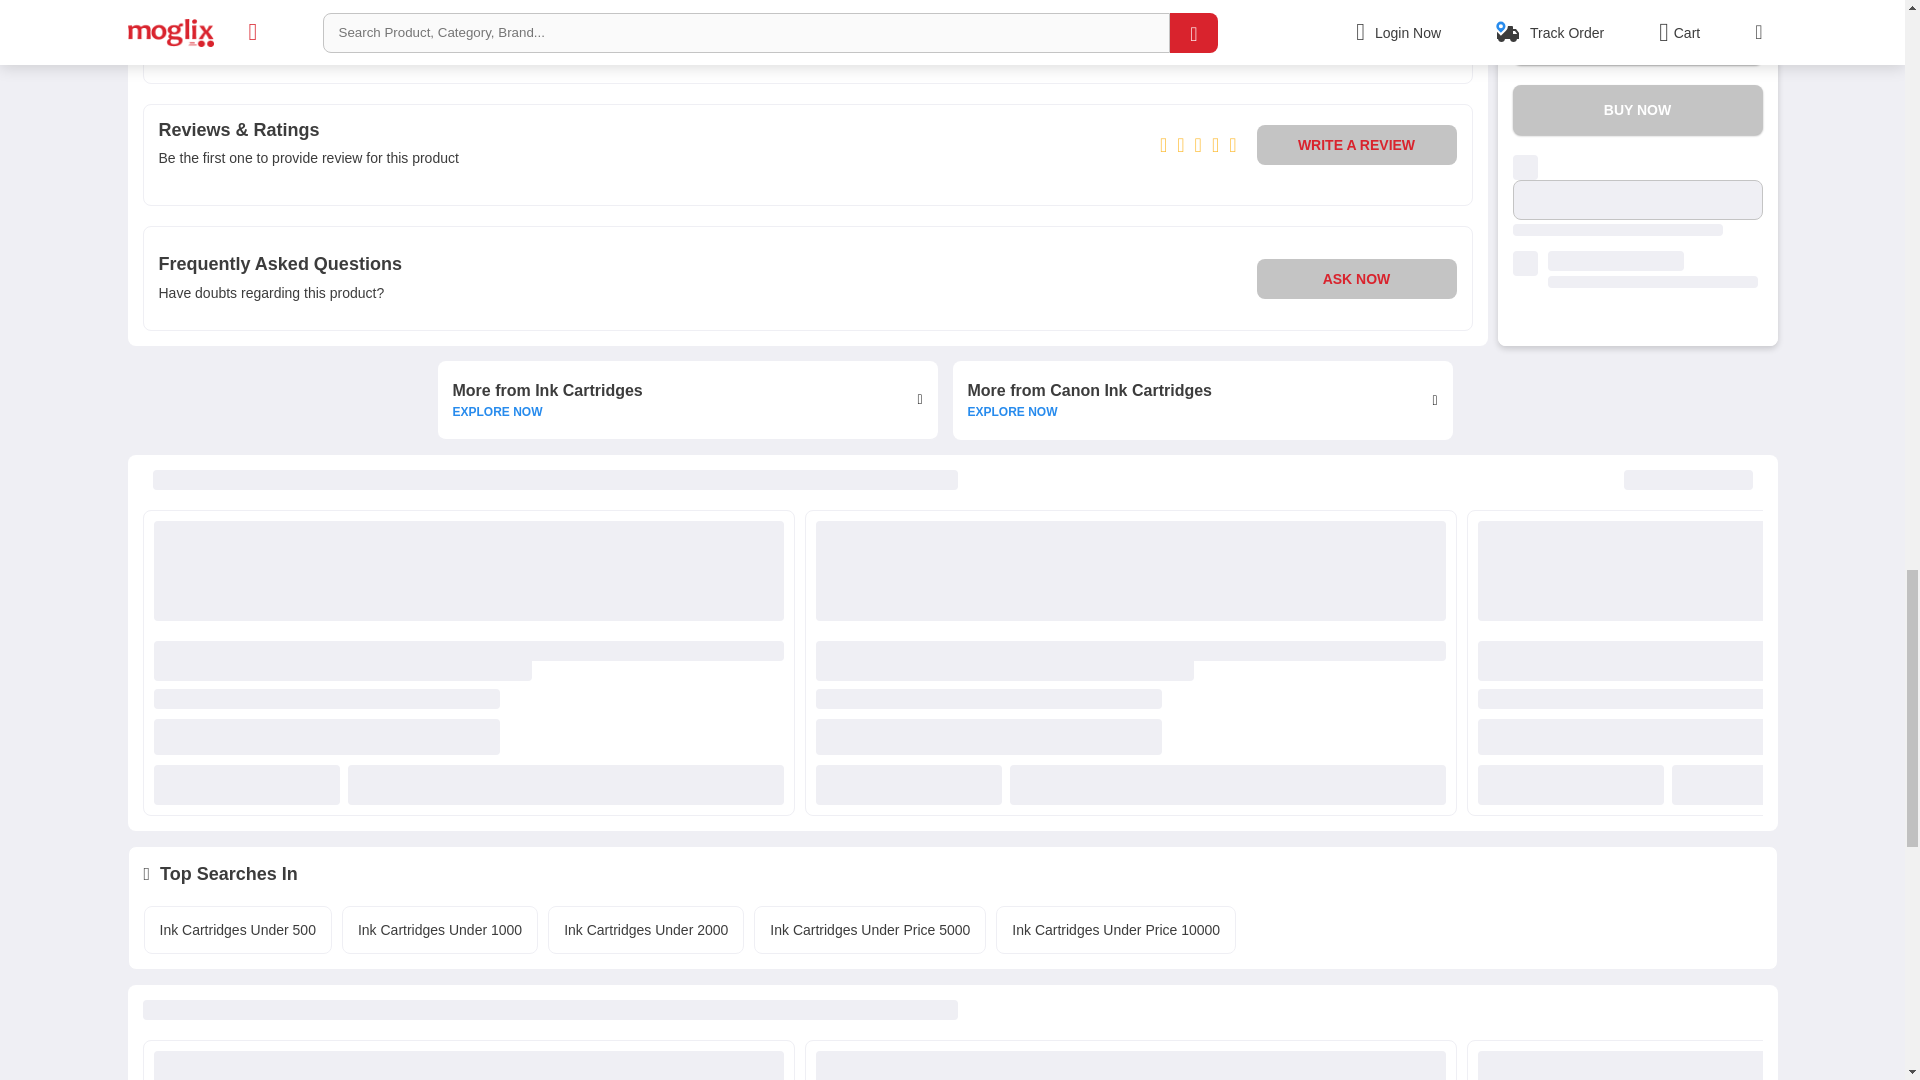  What do you see at coordinates (869, 930) in the screenshot?
I see `Ink Cartridges Under Price 5000` at bounding box center [869, 930].